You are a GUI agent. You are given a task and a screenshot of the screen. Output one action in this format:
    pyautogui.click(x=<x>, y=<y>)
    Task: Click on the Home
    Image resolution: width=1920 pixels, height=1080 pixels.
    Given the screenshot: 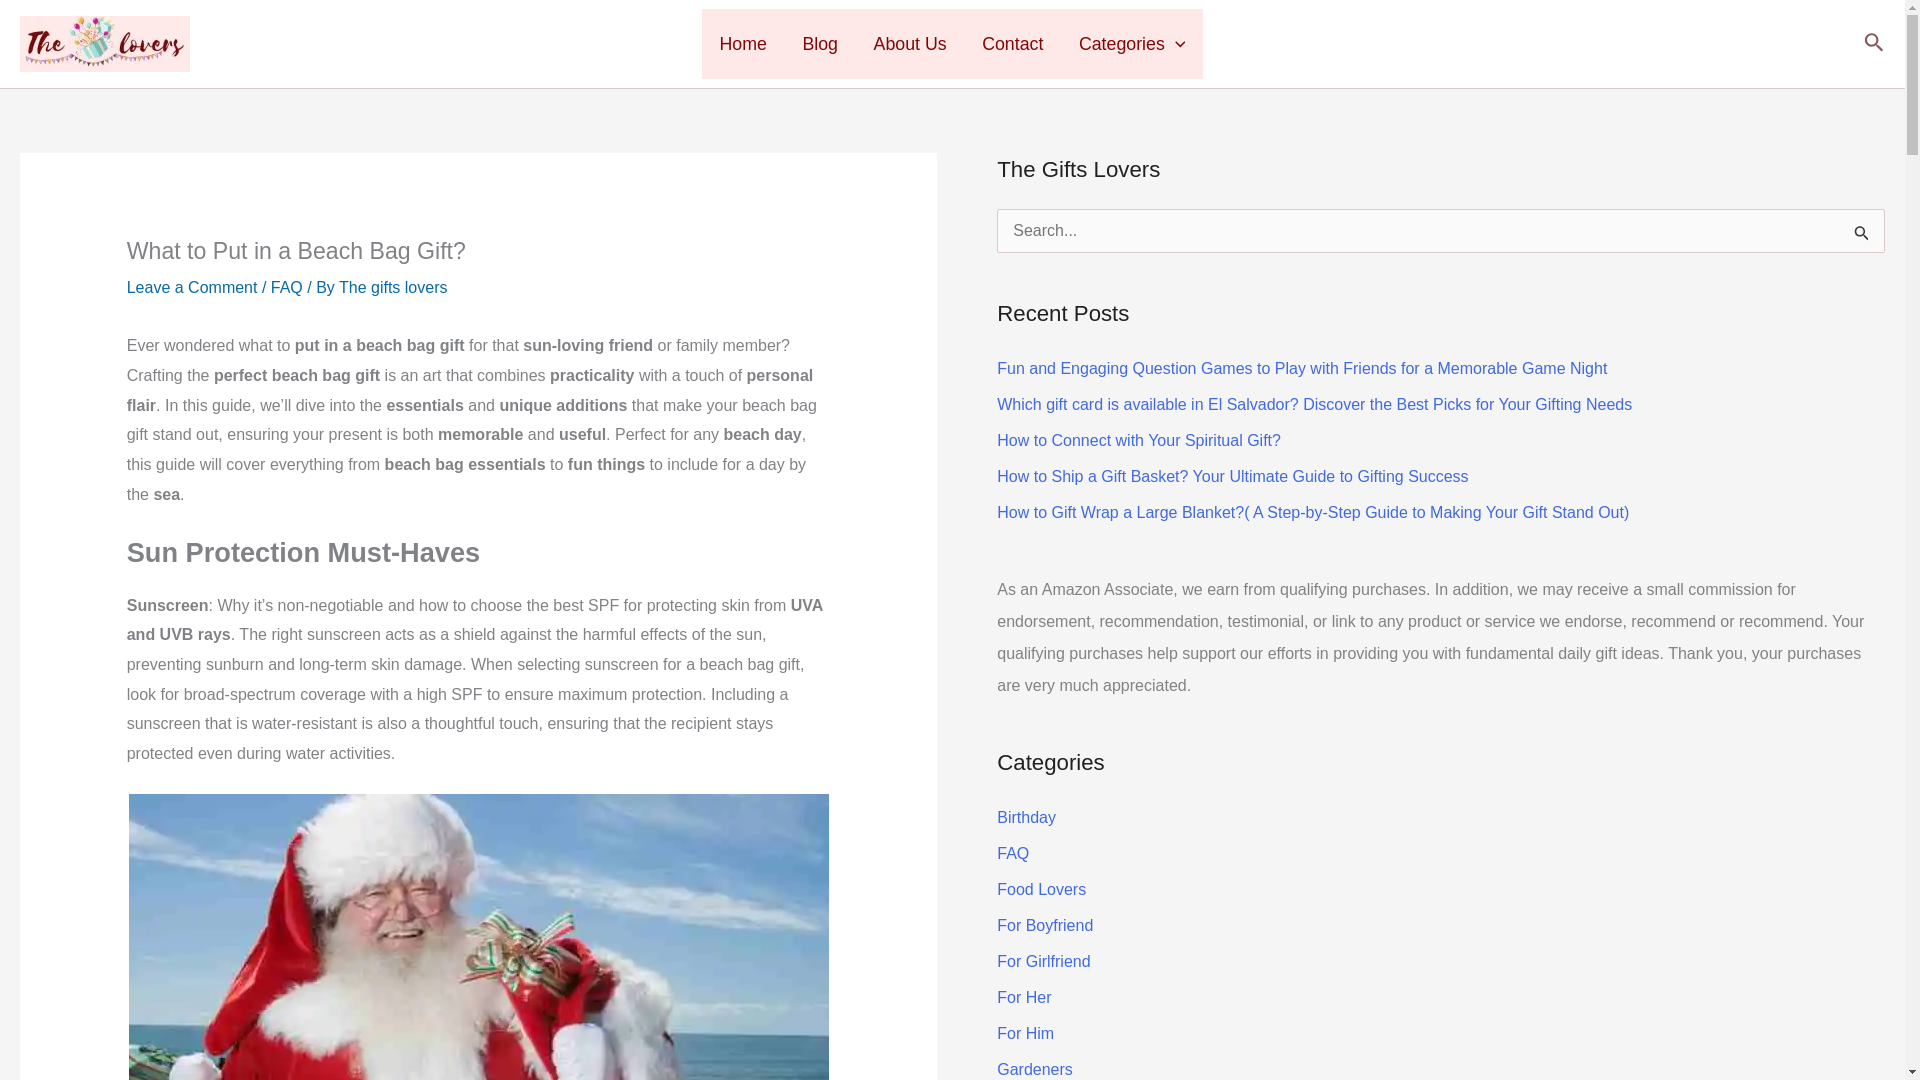 What is the action you would take?
    pyautogui.click(x=744, y=43)
    